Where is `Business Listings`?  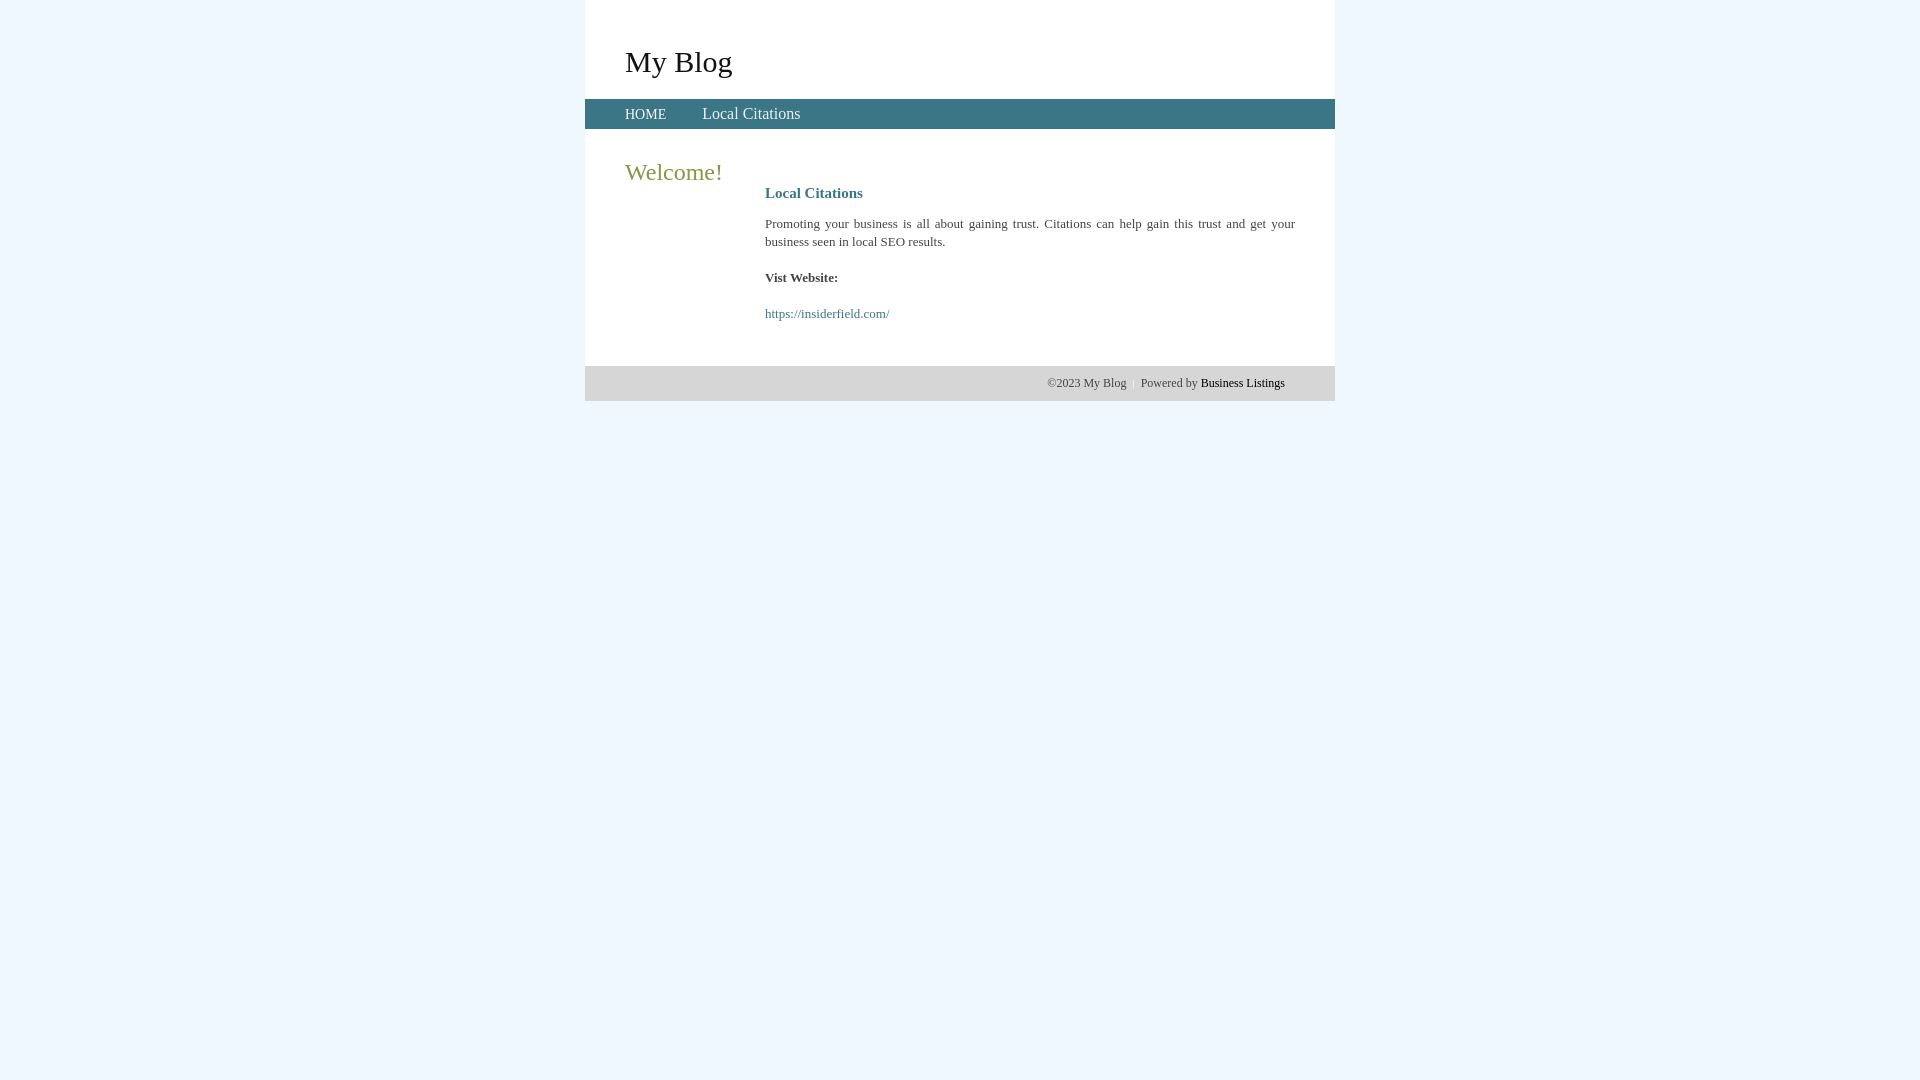
Business Listings is located at coordinates (1243, 383).